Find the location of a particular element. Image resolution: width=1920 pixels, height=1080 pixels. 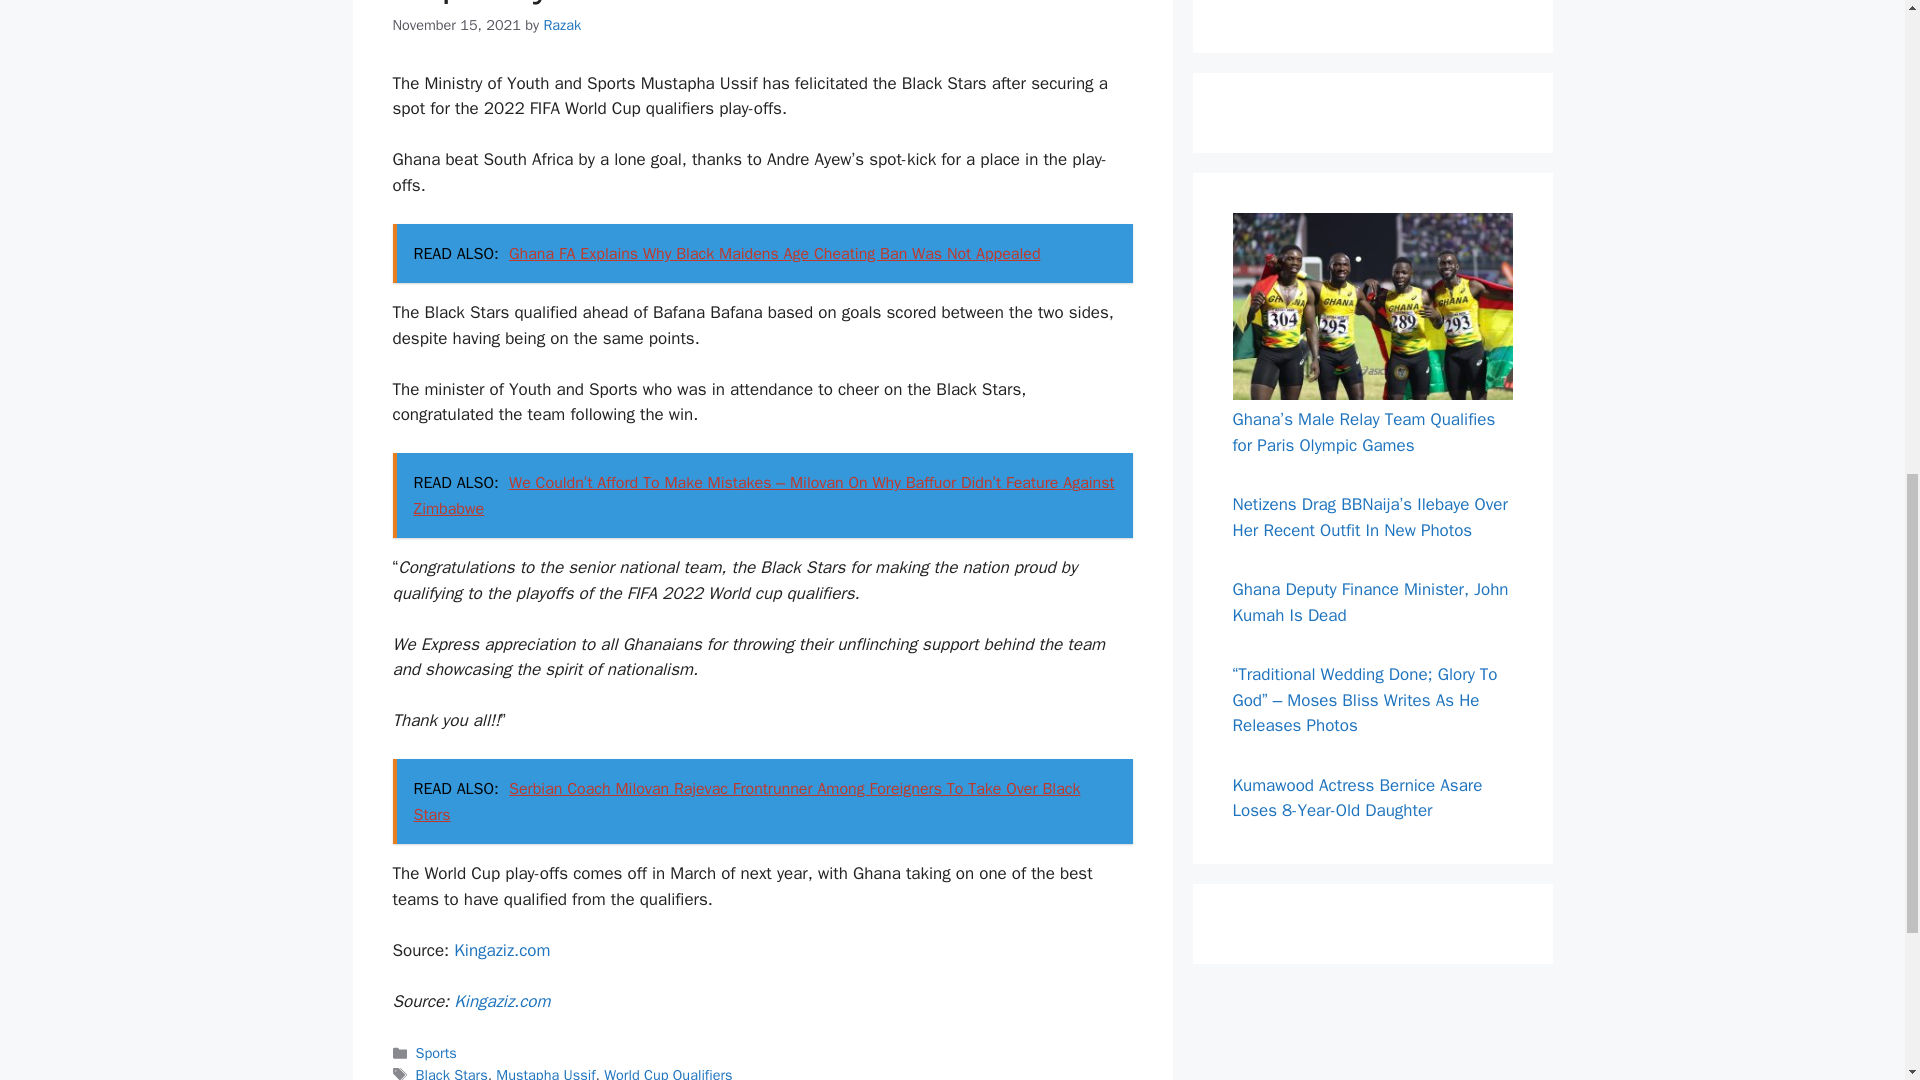

Kingaziz.com is located at coordinates (501, 1001).